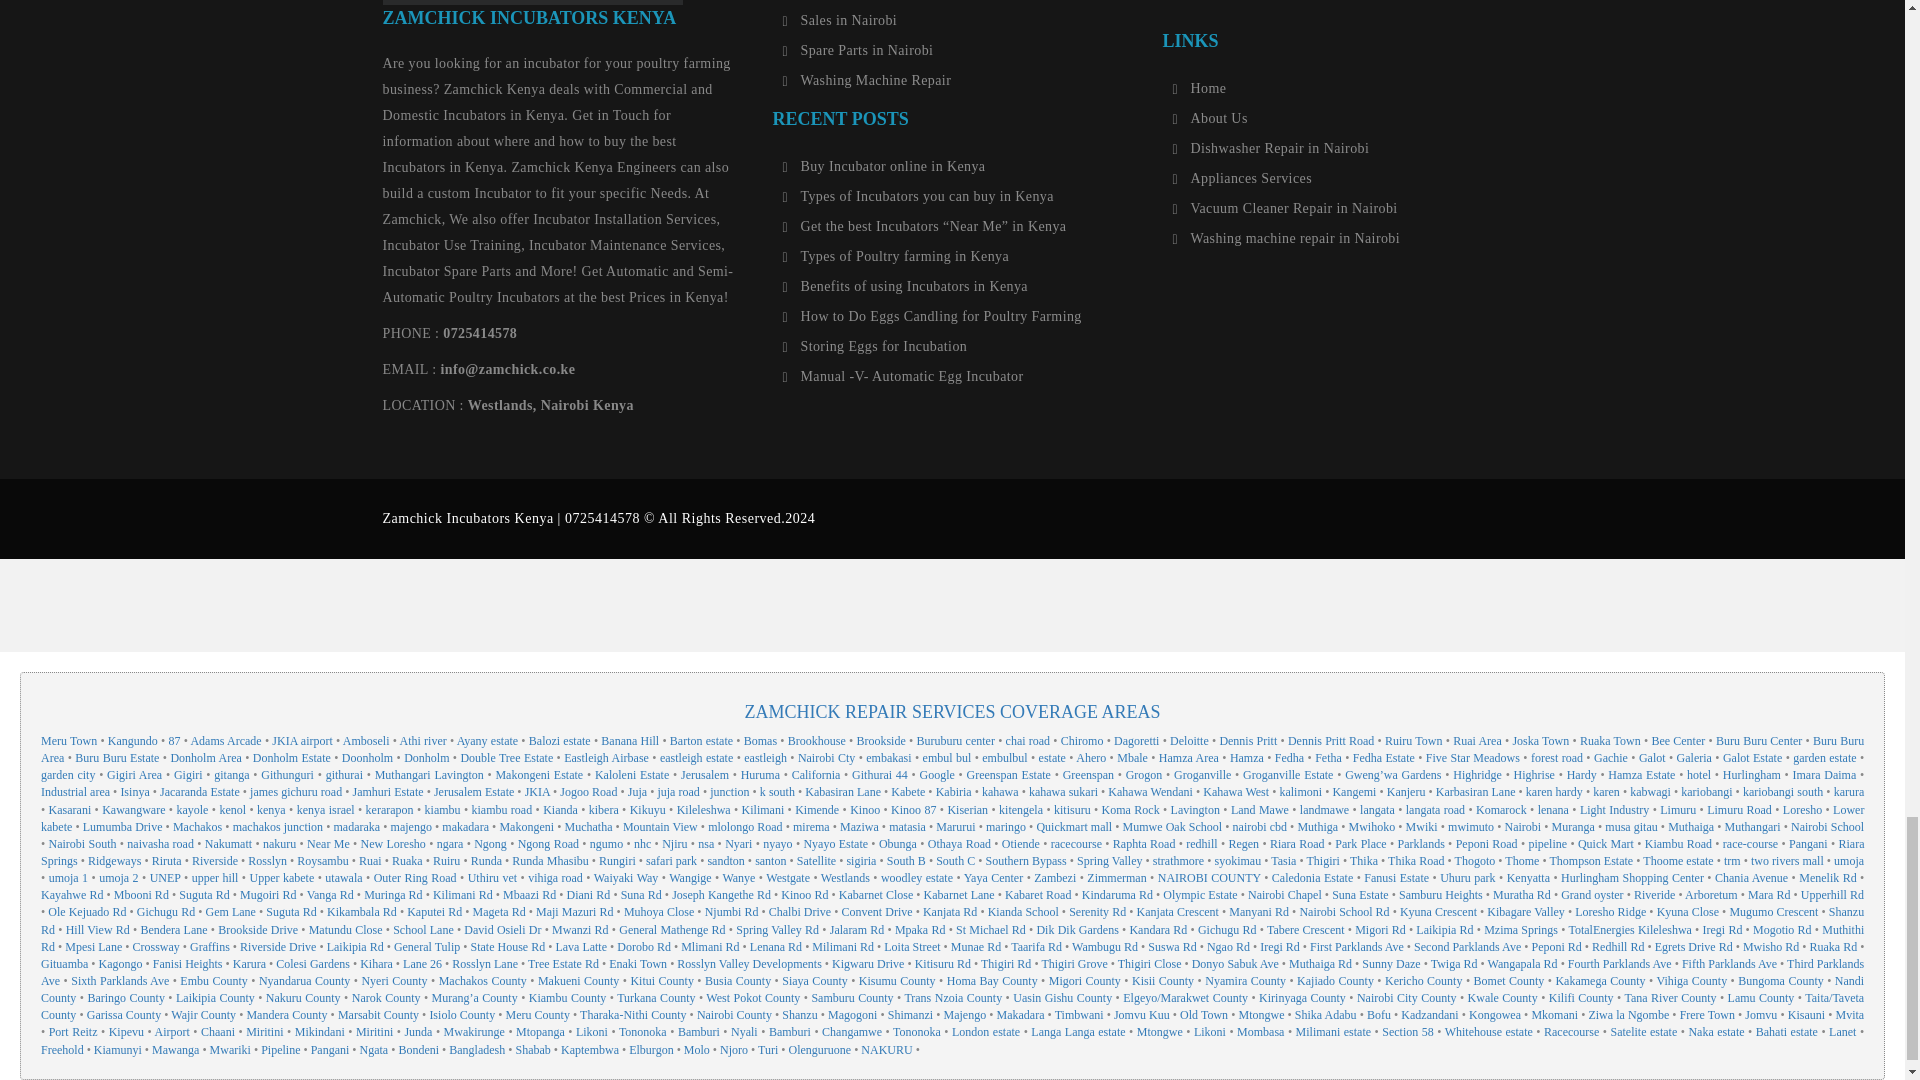  What do you see at coordinates (423, 741) in the screenshot?
I see `Athi river` at bounding box center [423, 741].